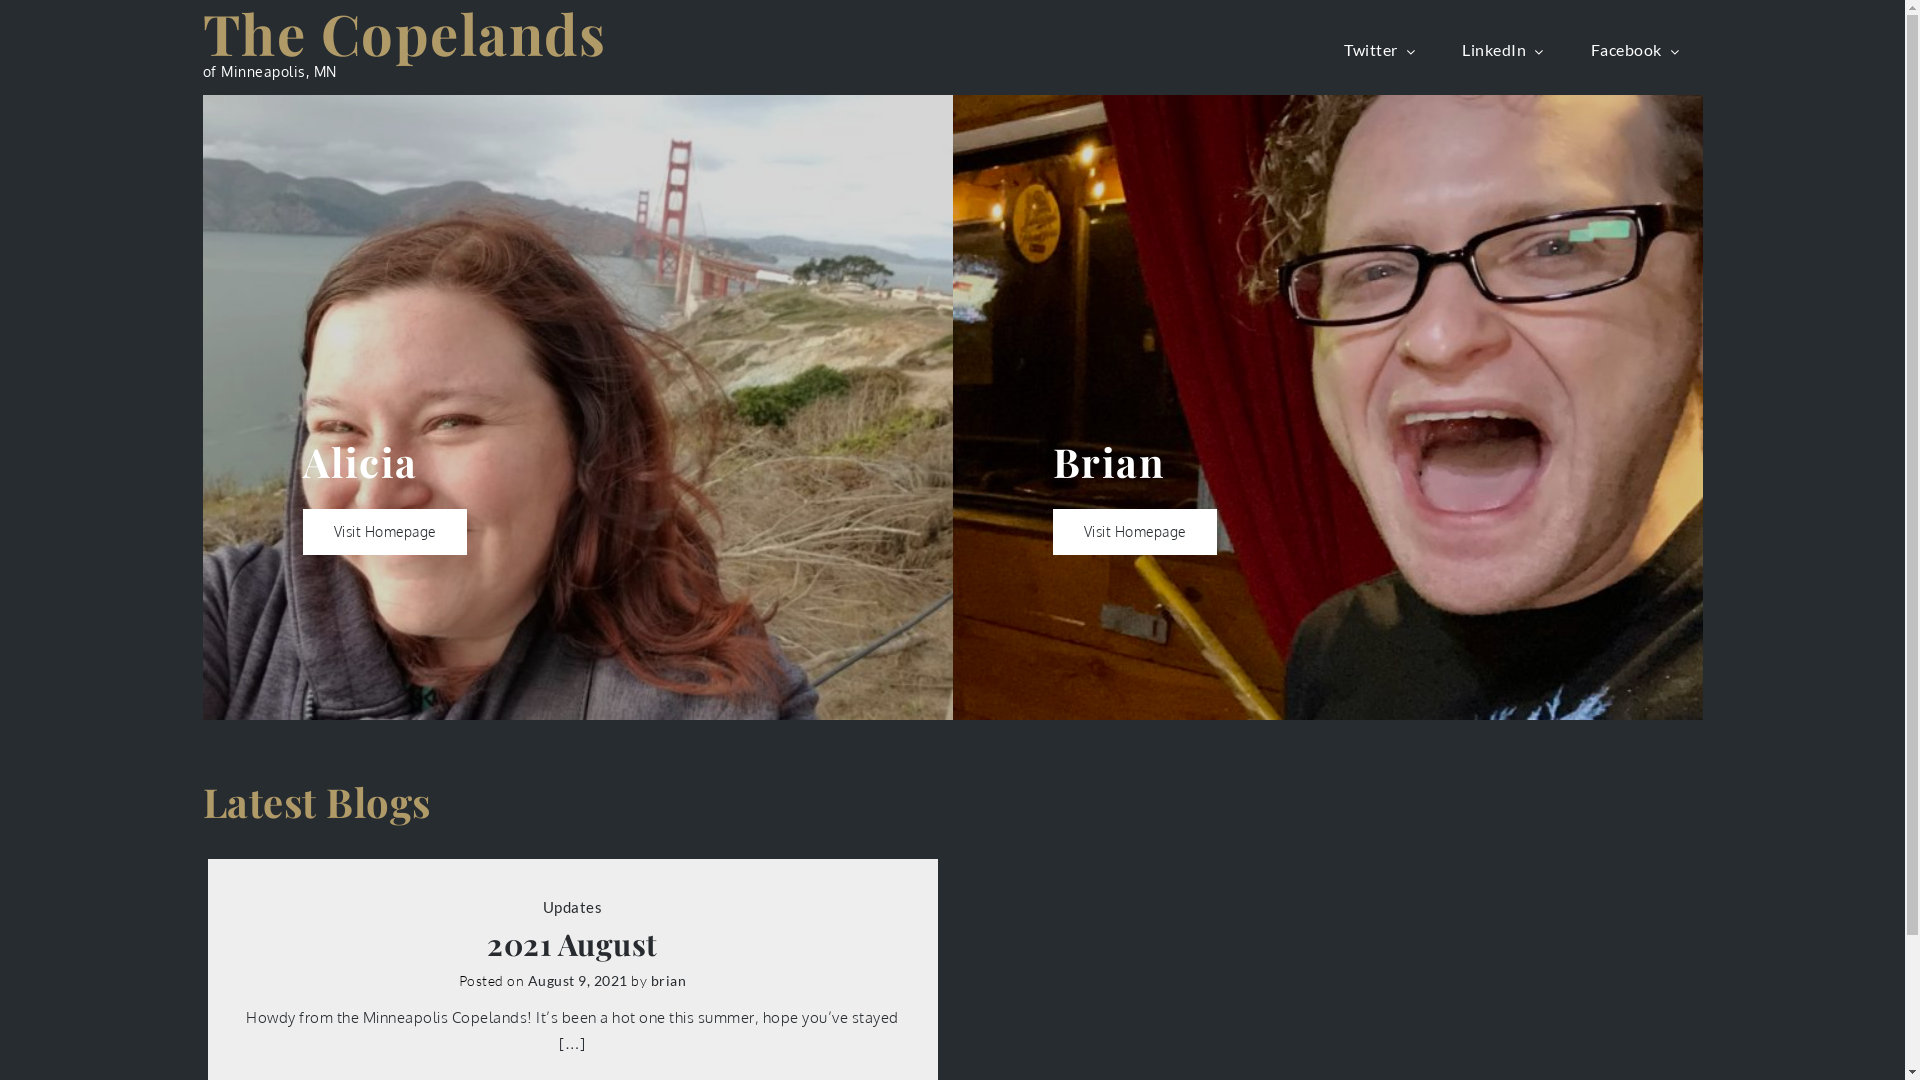 This screenshot has width=1920, height=1080. Describe the element at coordinates (360, 460) in the screenshot. I see `Alicia` at that location.